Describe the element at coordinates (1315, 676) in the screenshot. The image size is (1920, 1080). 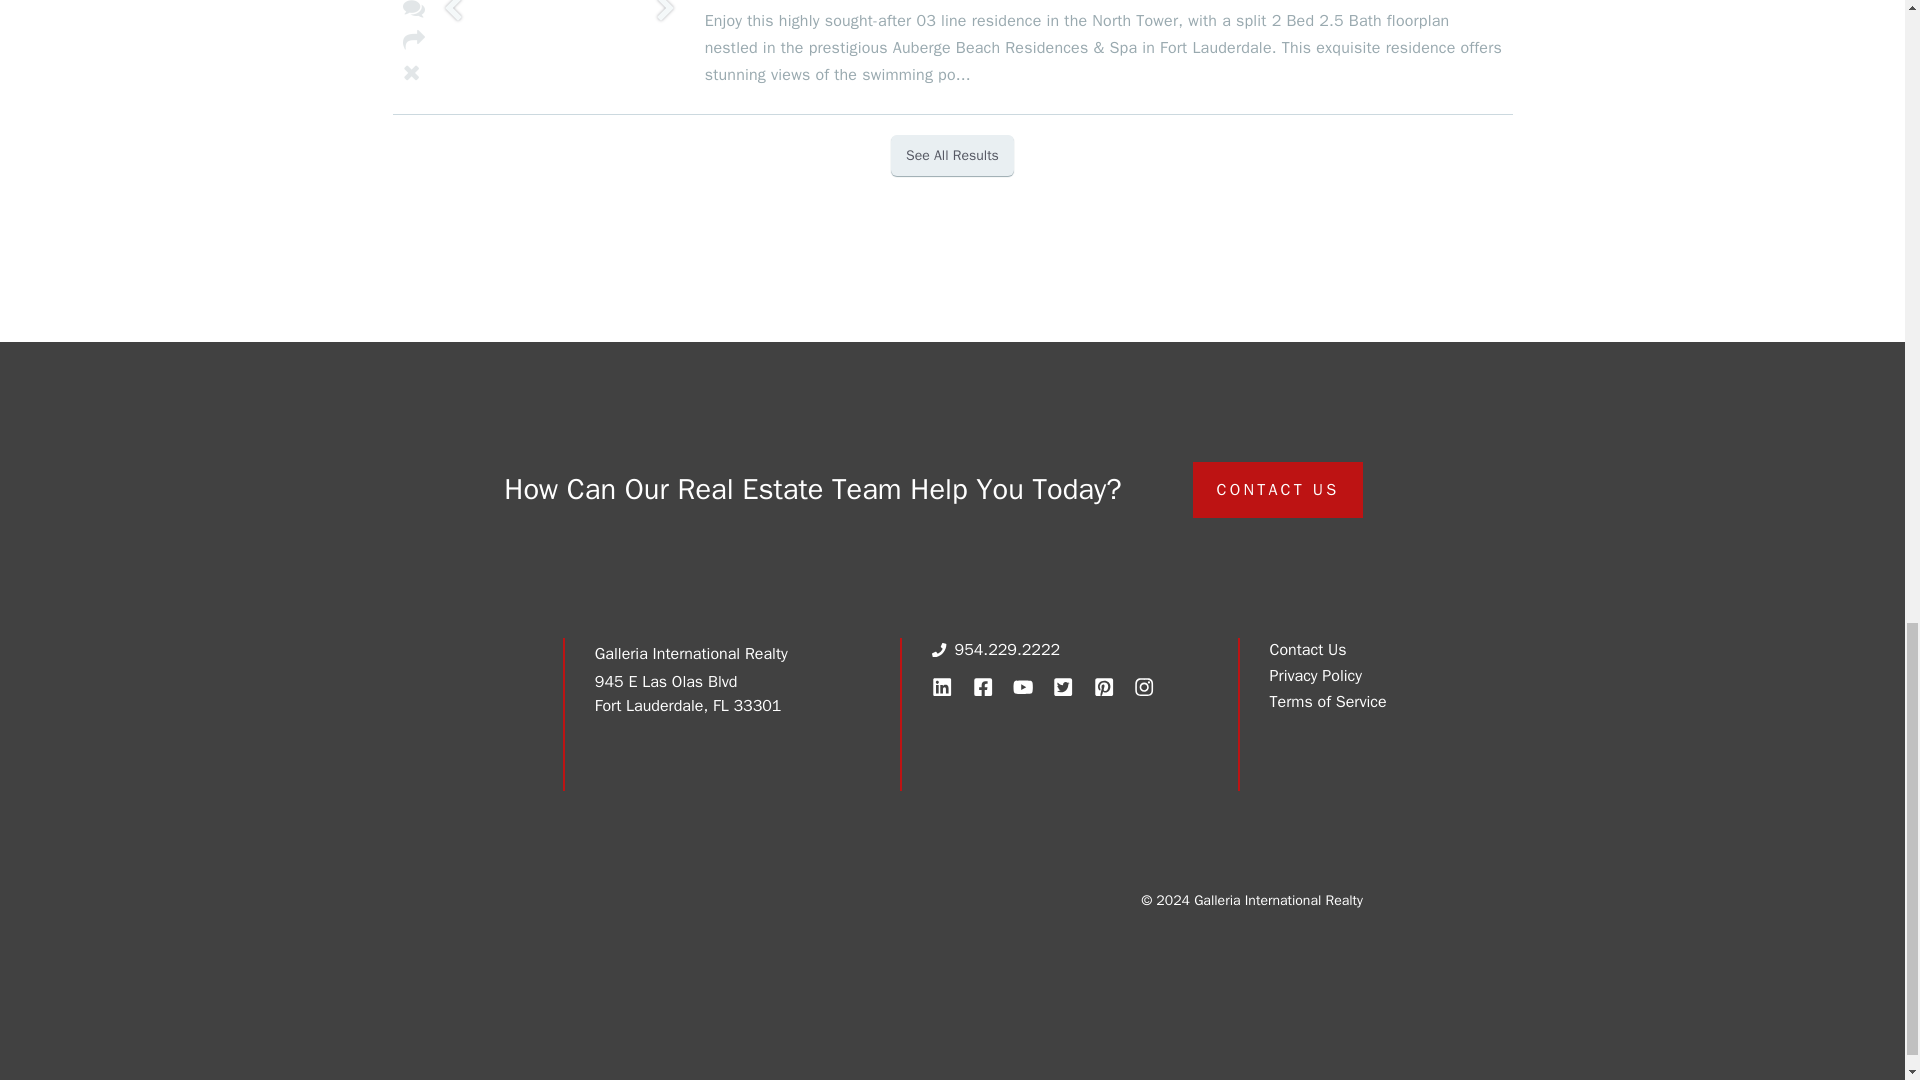
I see `Privacy Policy` at that location.